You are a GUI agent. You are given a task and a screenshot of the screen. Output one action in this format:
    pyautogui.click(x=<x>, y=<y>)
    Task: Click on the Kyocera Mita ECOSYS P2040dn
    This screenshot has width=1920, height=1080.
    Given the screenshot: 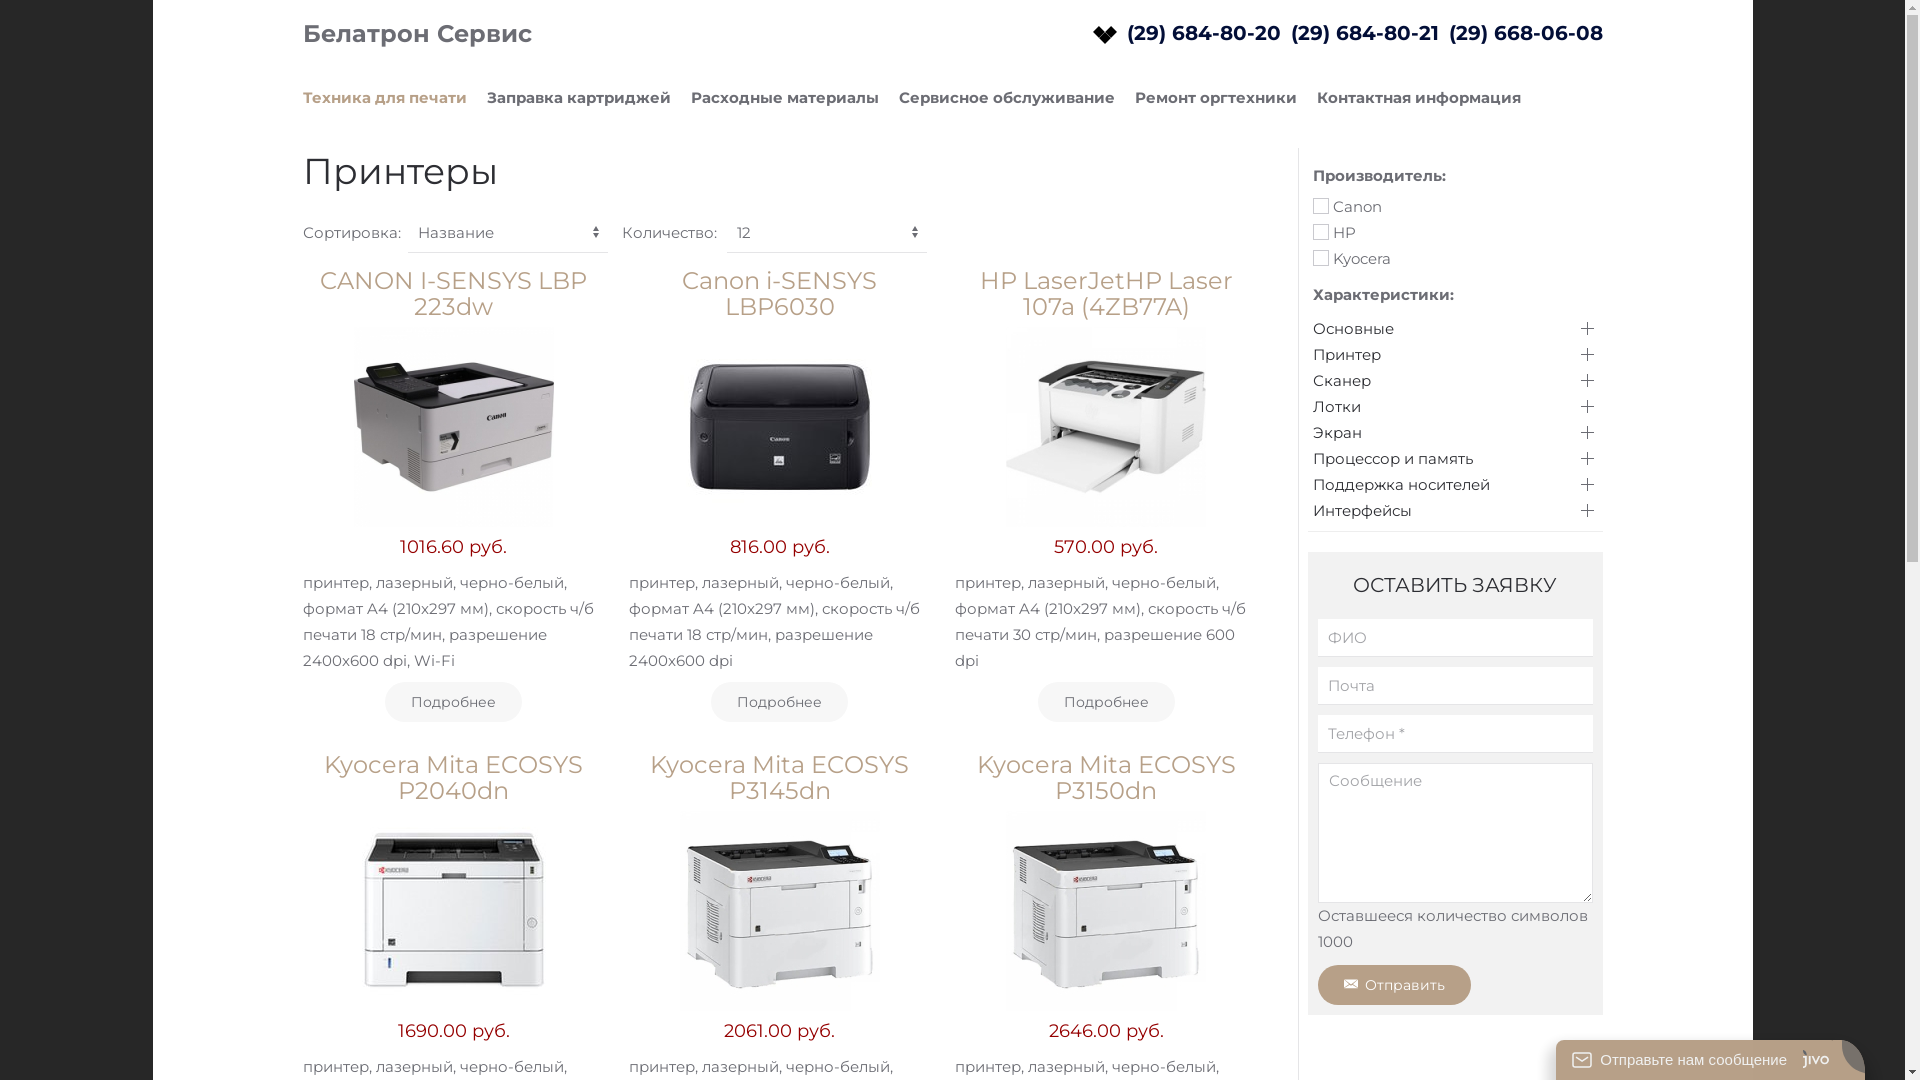 What is the action you would take?
    pyautogui.click(x=454, y=911)
    